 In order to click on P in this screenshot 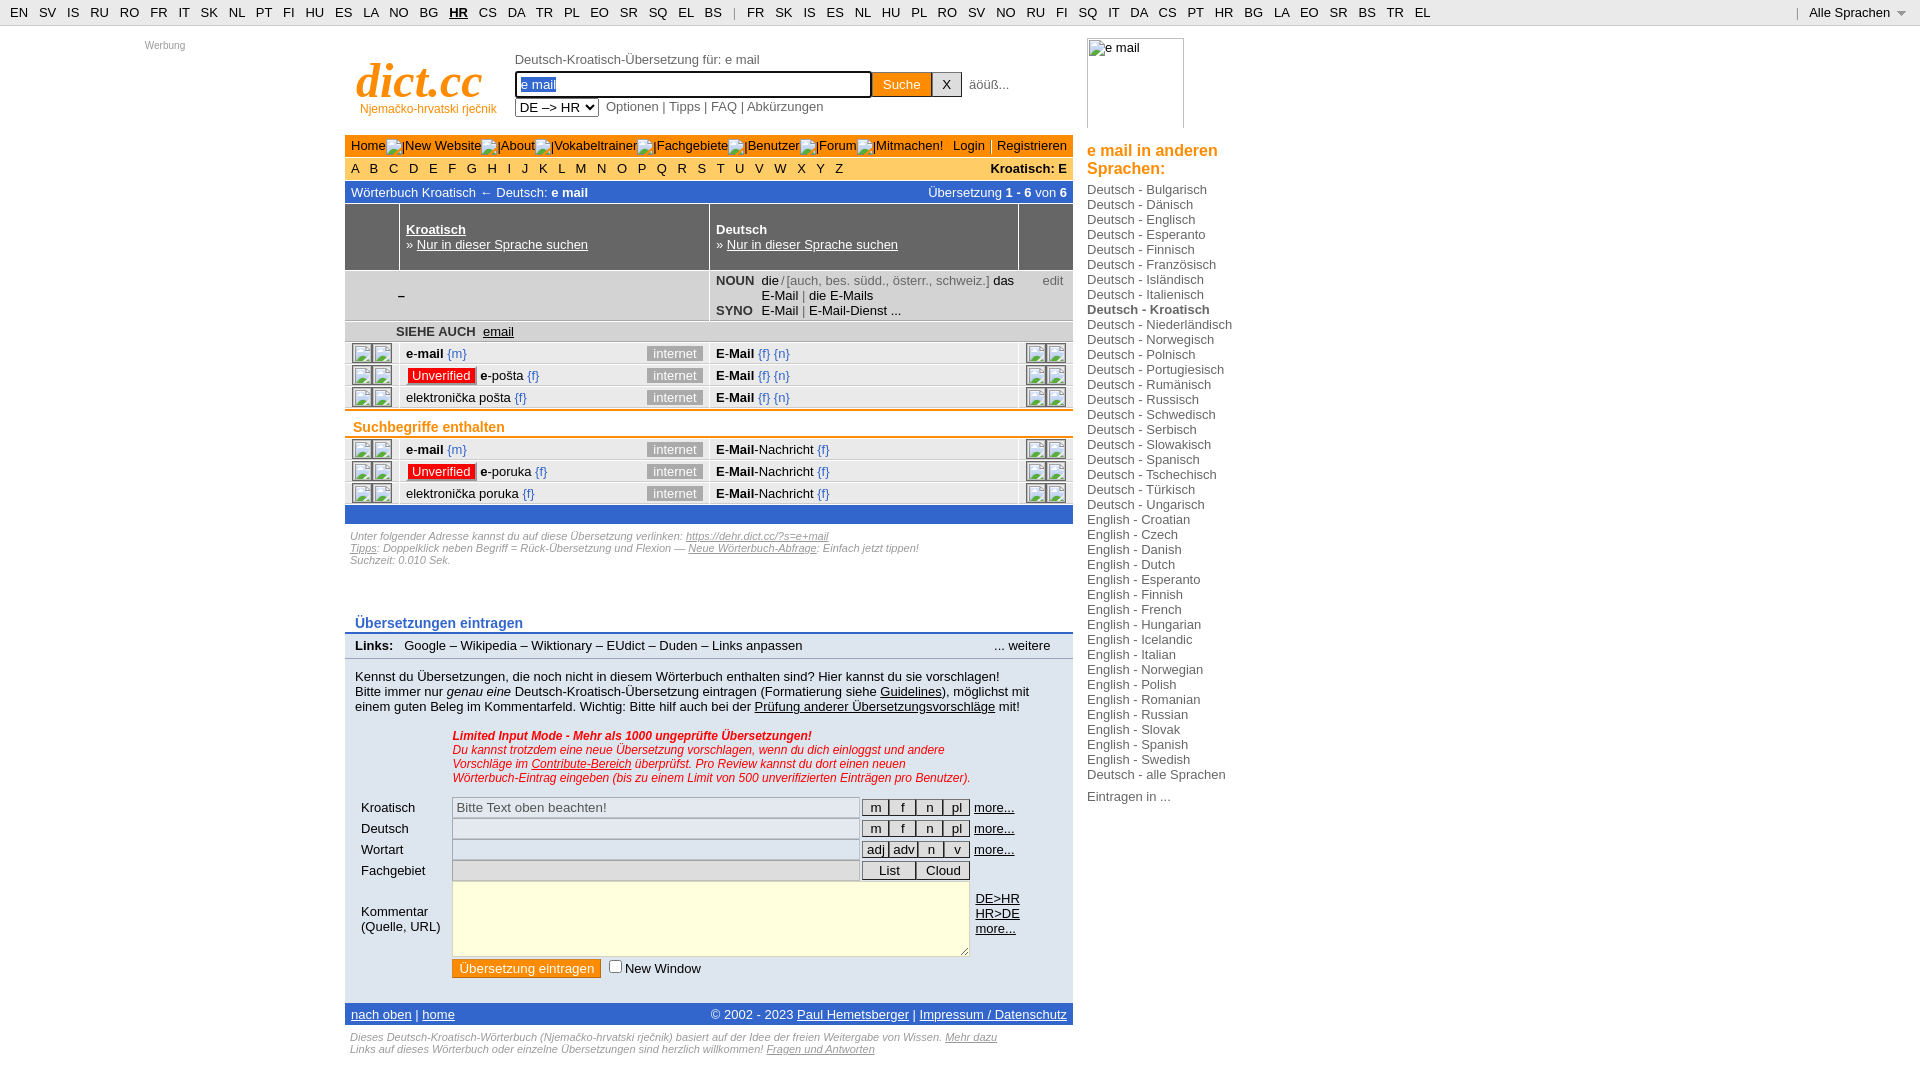, I will do `click(642, 168)`.